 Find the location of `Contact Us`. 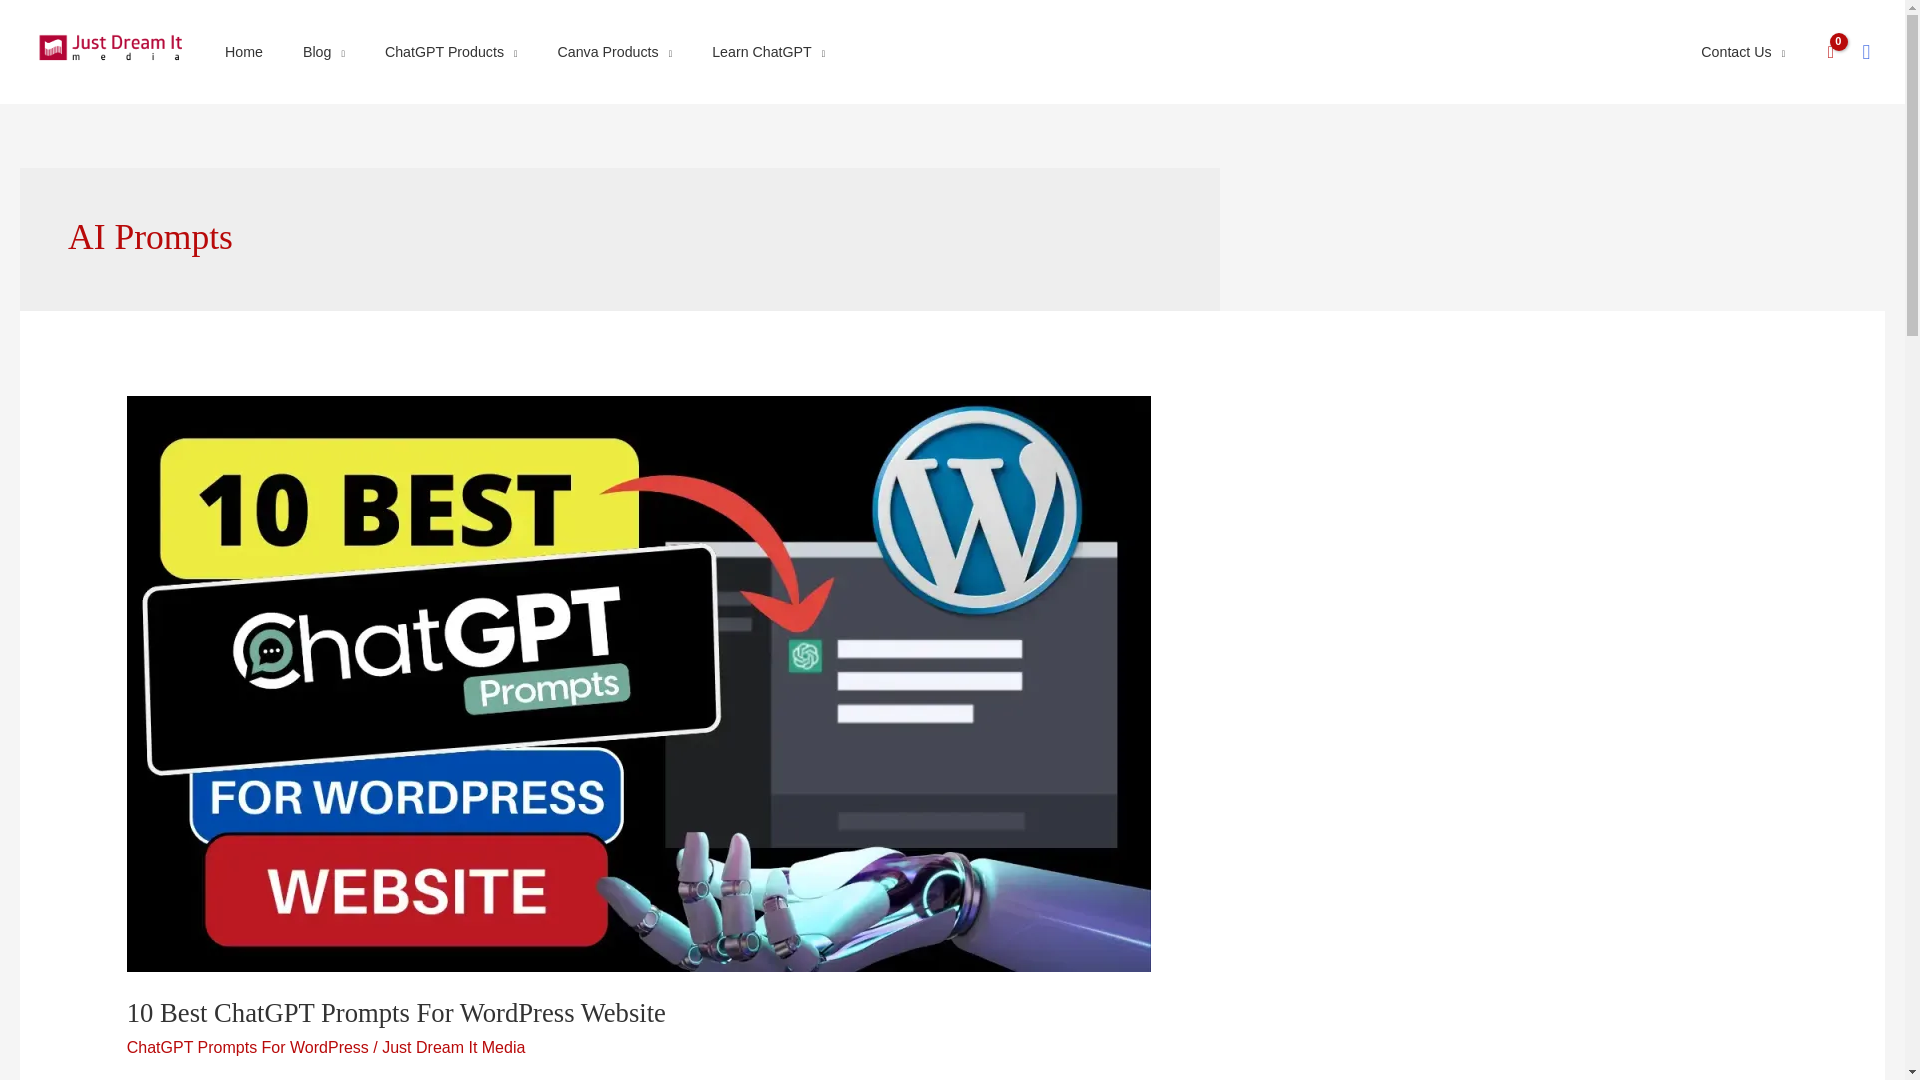

Contact Us is located at coordinates (1743, 52).